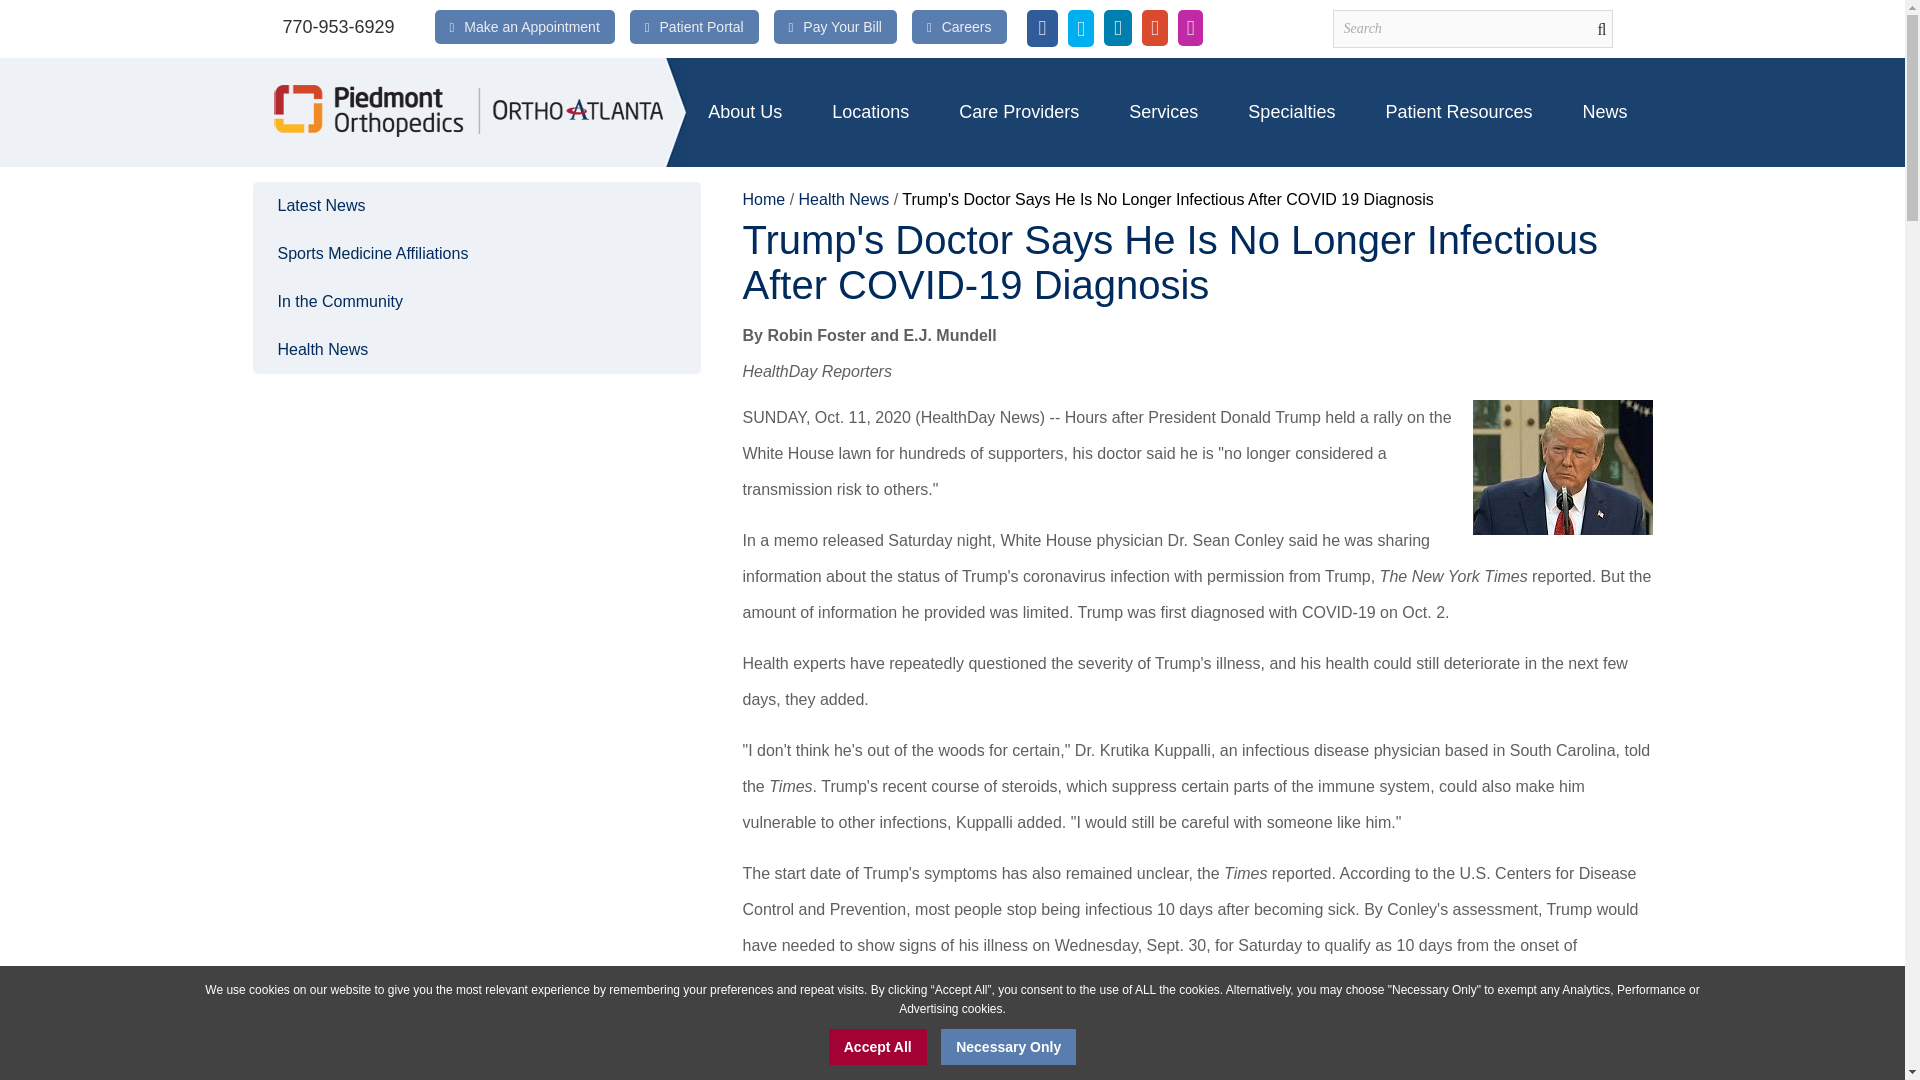 Image resolution: width=1920 pixels, height=1080 pixels. Describe the element at coordinates (1472, 28) in the screenshot. I see `Search` at that location.